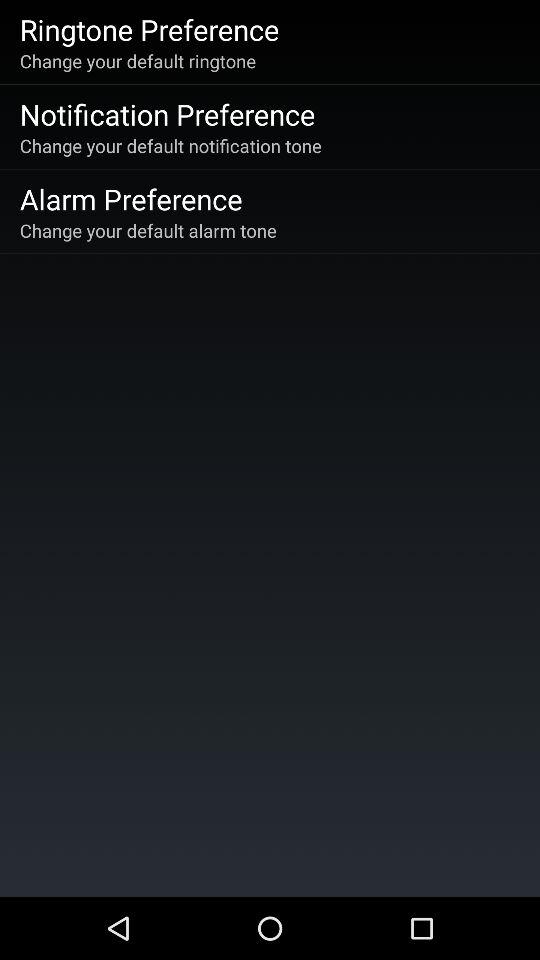 The width and height of the screenshot is (540, 960). What do you see at coordinates (167, 114) in the screenshot?
I see `click the notification preference` at bounding box center [167, 114].